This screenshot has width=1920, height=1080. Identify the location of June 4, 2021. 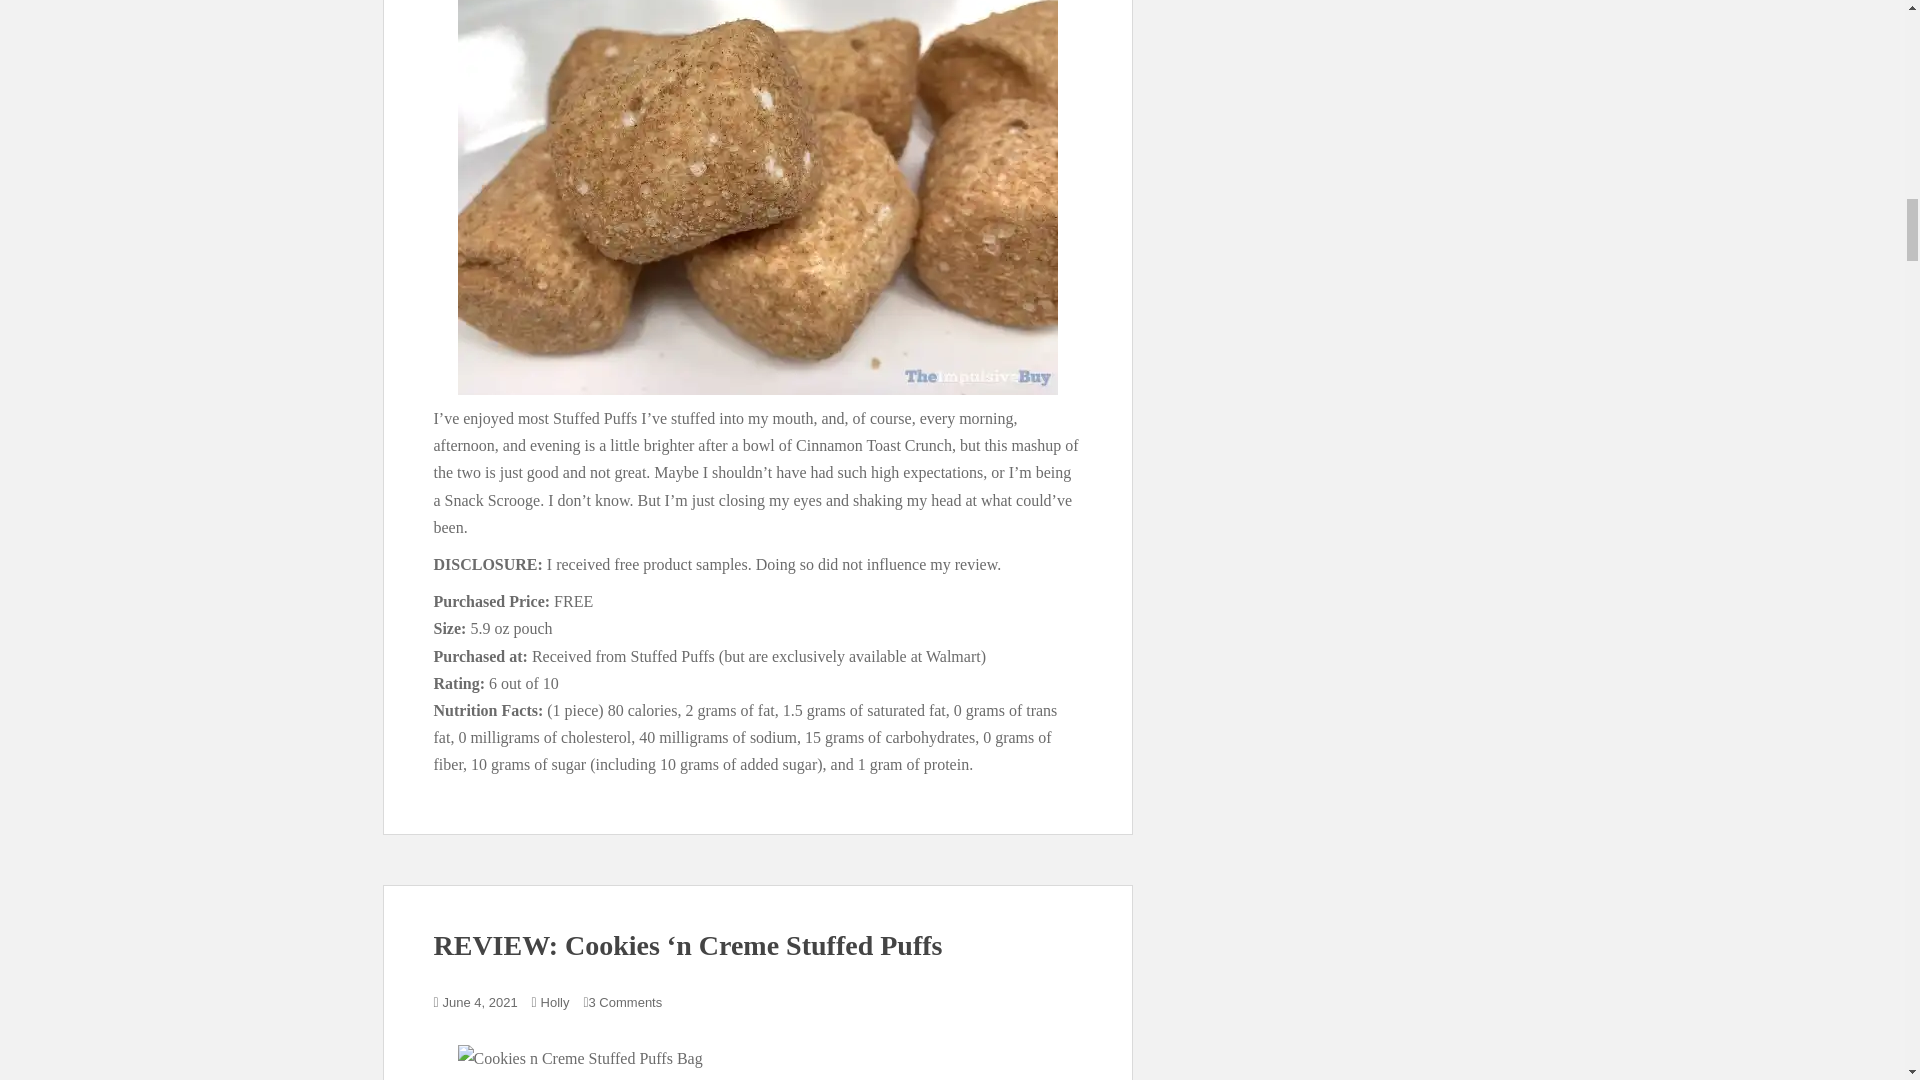
(480, 1002).